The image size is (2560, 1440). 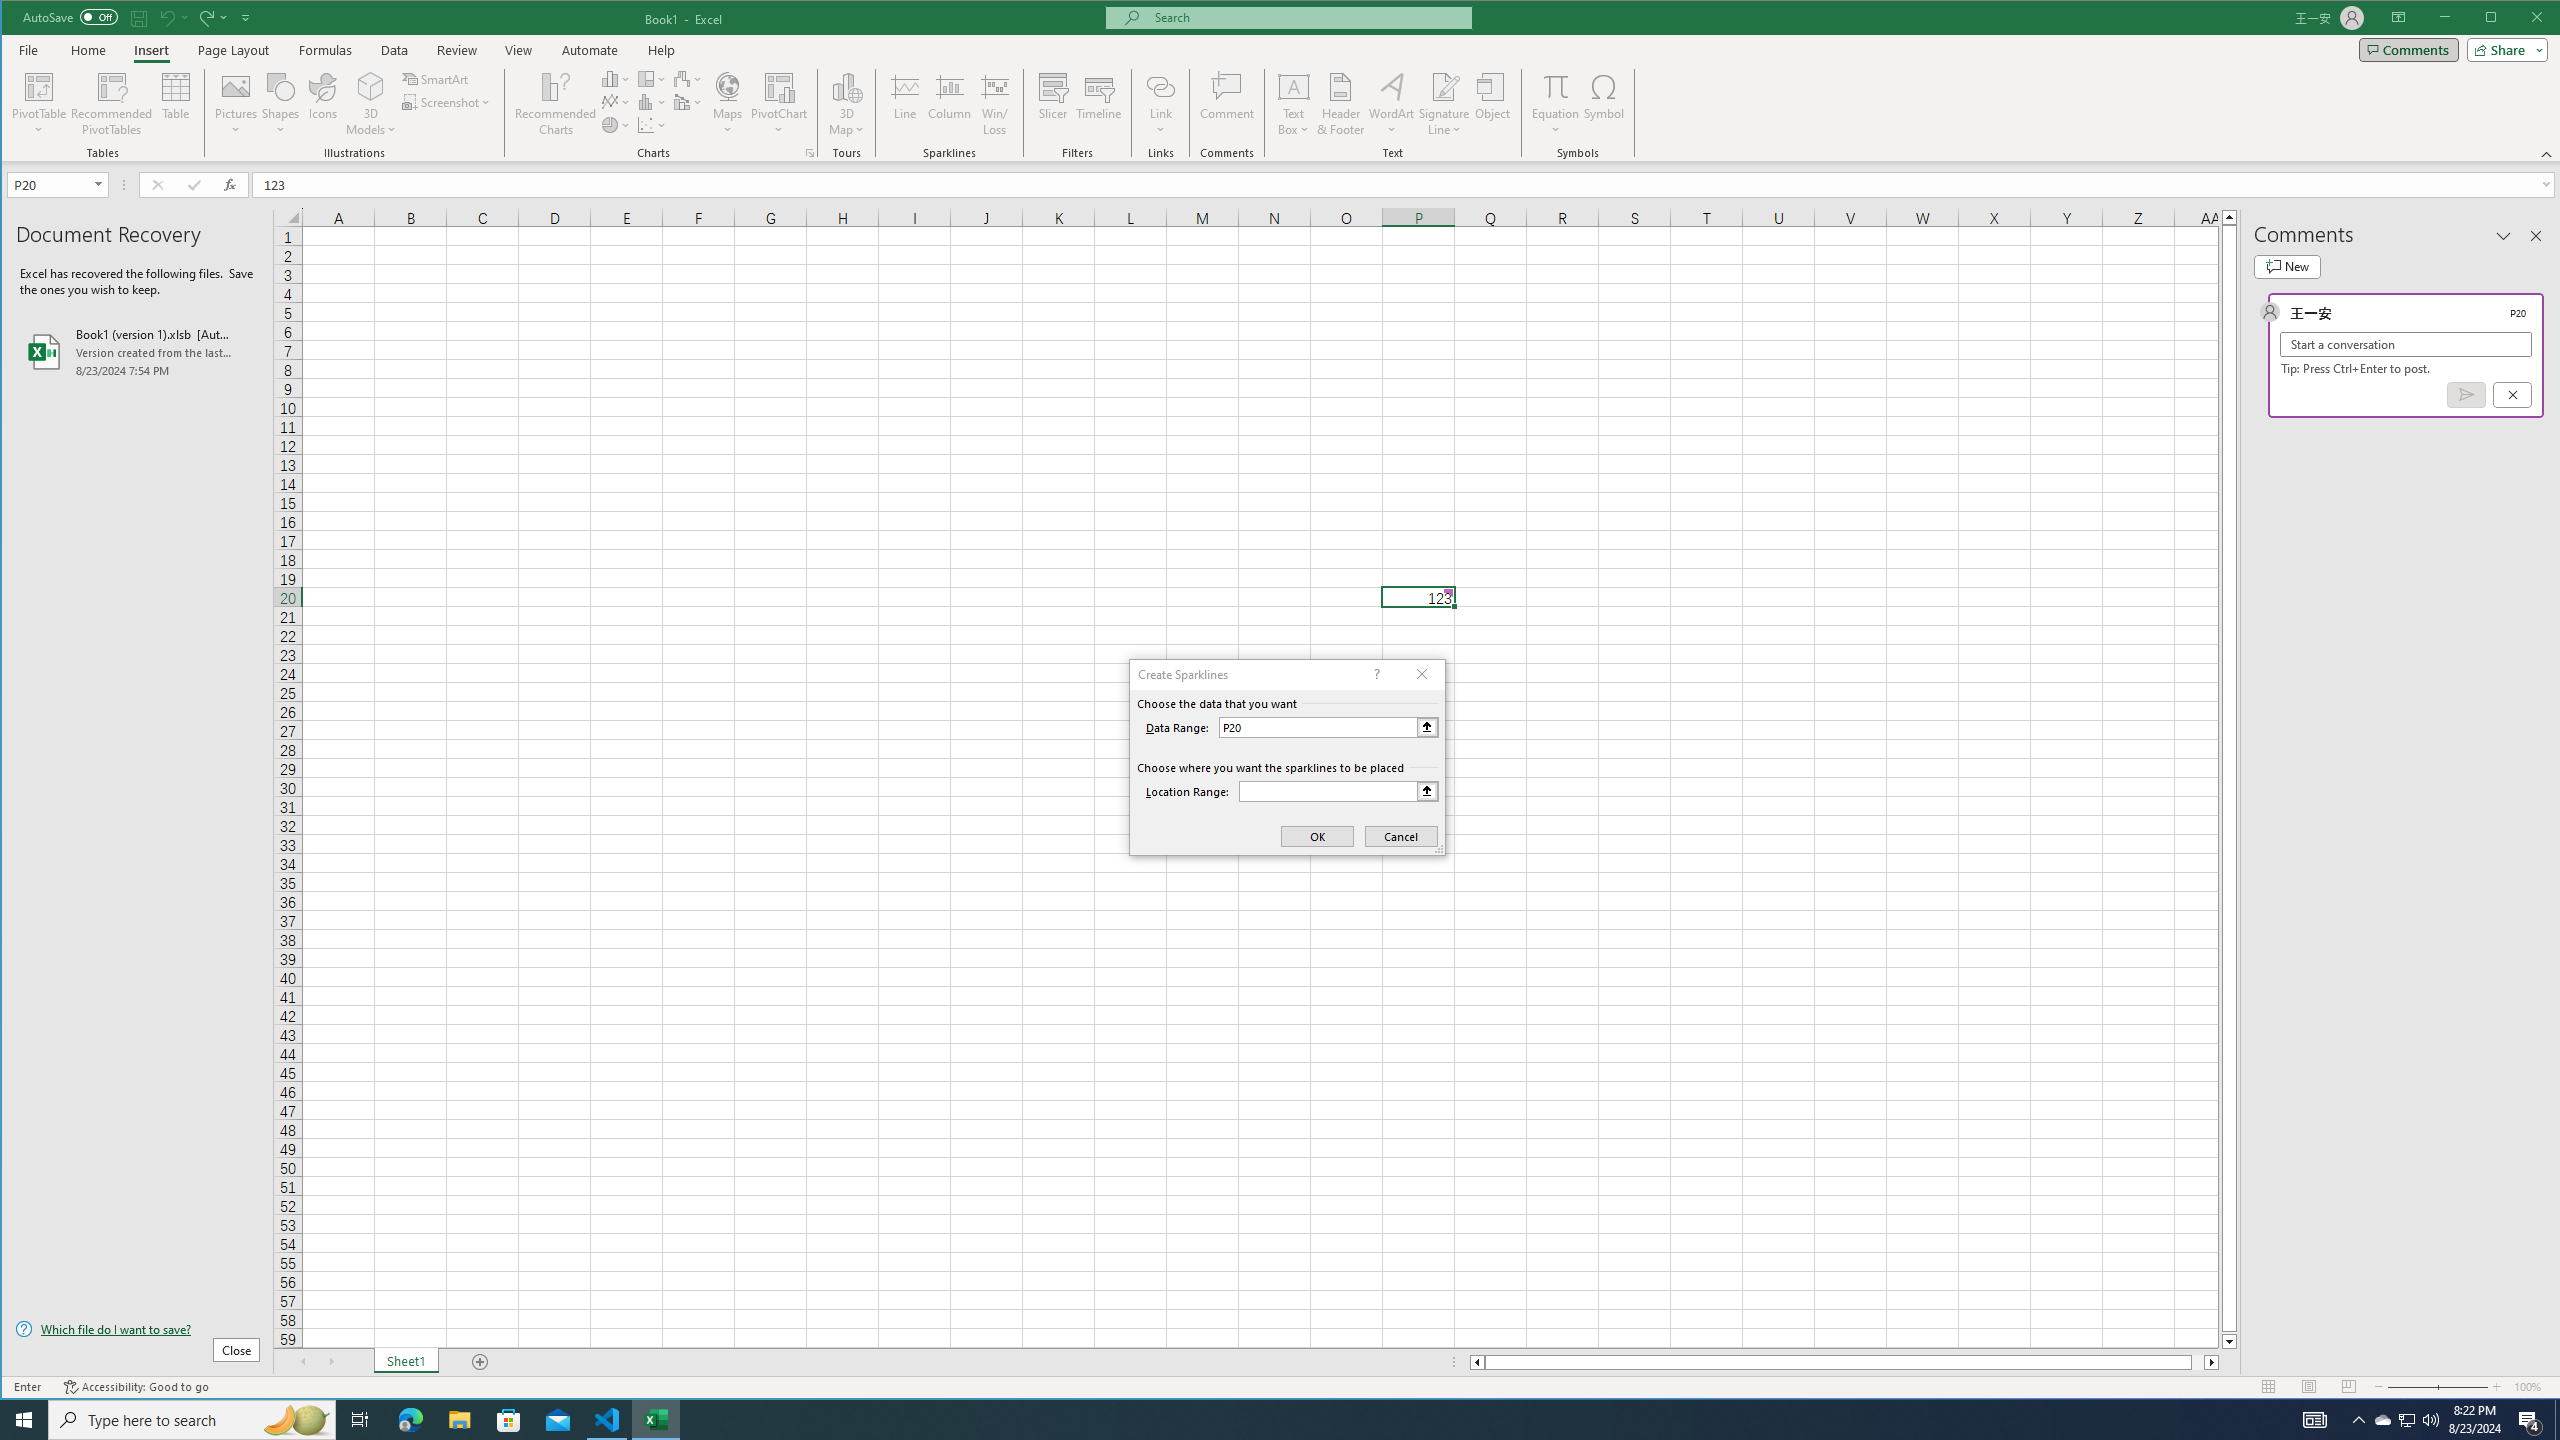 I want to click on Recommended PivotTables, so click(x=112, y=104).